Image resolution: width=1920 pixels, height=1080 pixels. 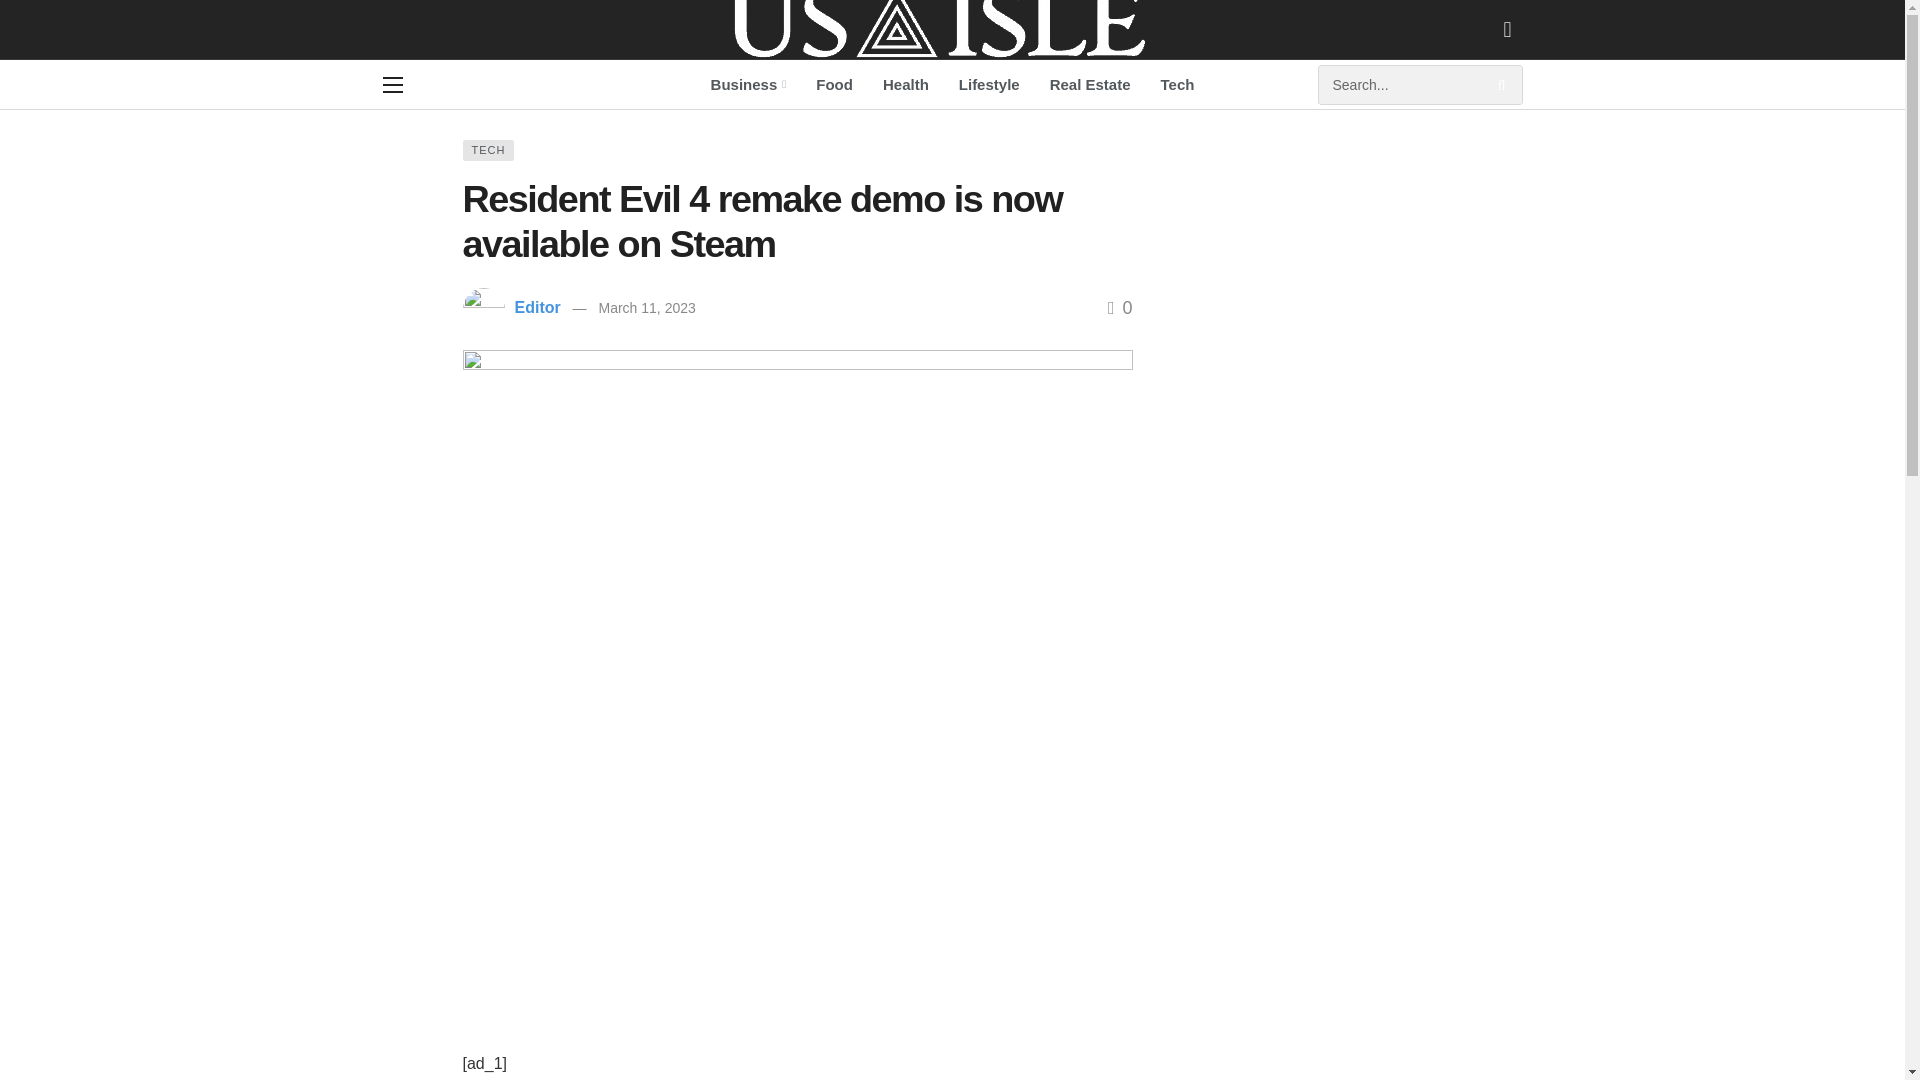 I want to click on Business, so click(x=748, y=84).